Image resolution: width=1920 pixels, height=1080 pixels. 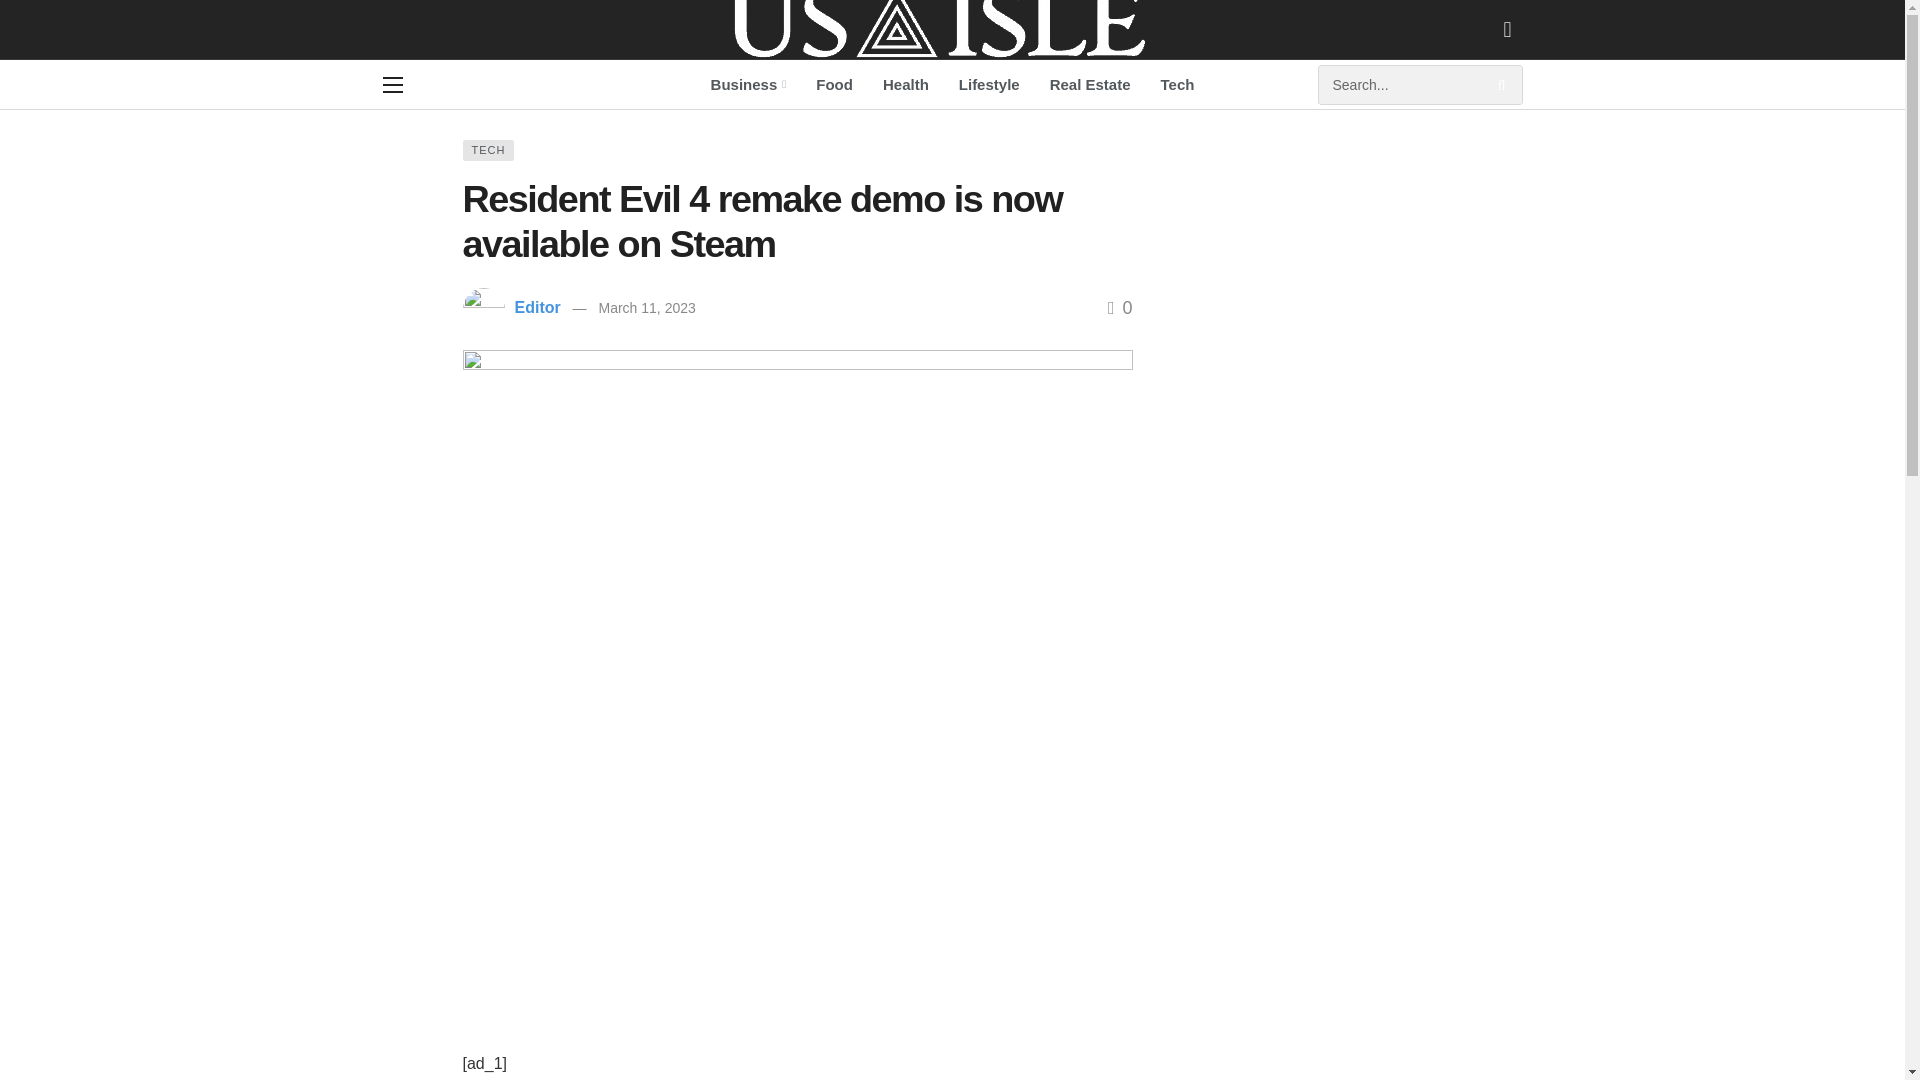 I want to click on Business, so click(x=748, y=84).